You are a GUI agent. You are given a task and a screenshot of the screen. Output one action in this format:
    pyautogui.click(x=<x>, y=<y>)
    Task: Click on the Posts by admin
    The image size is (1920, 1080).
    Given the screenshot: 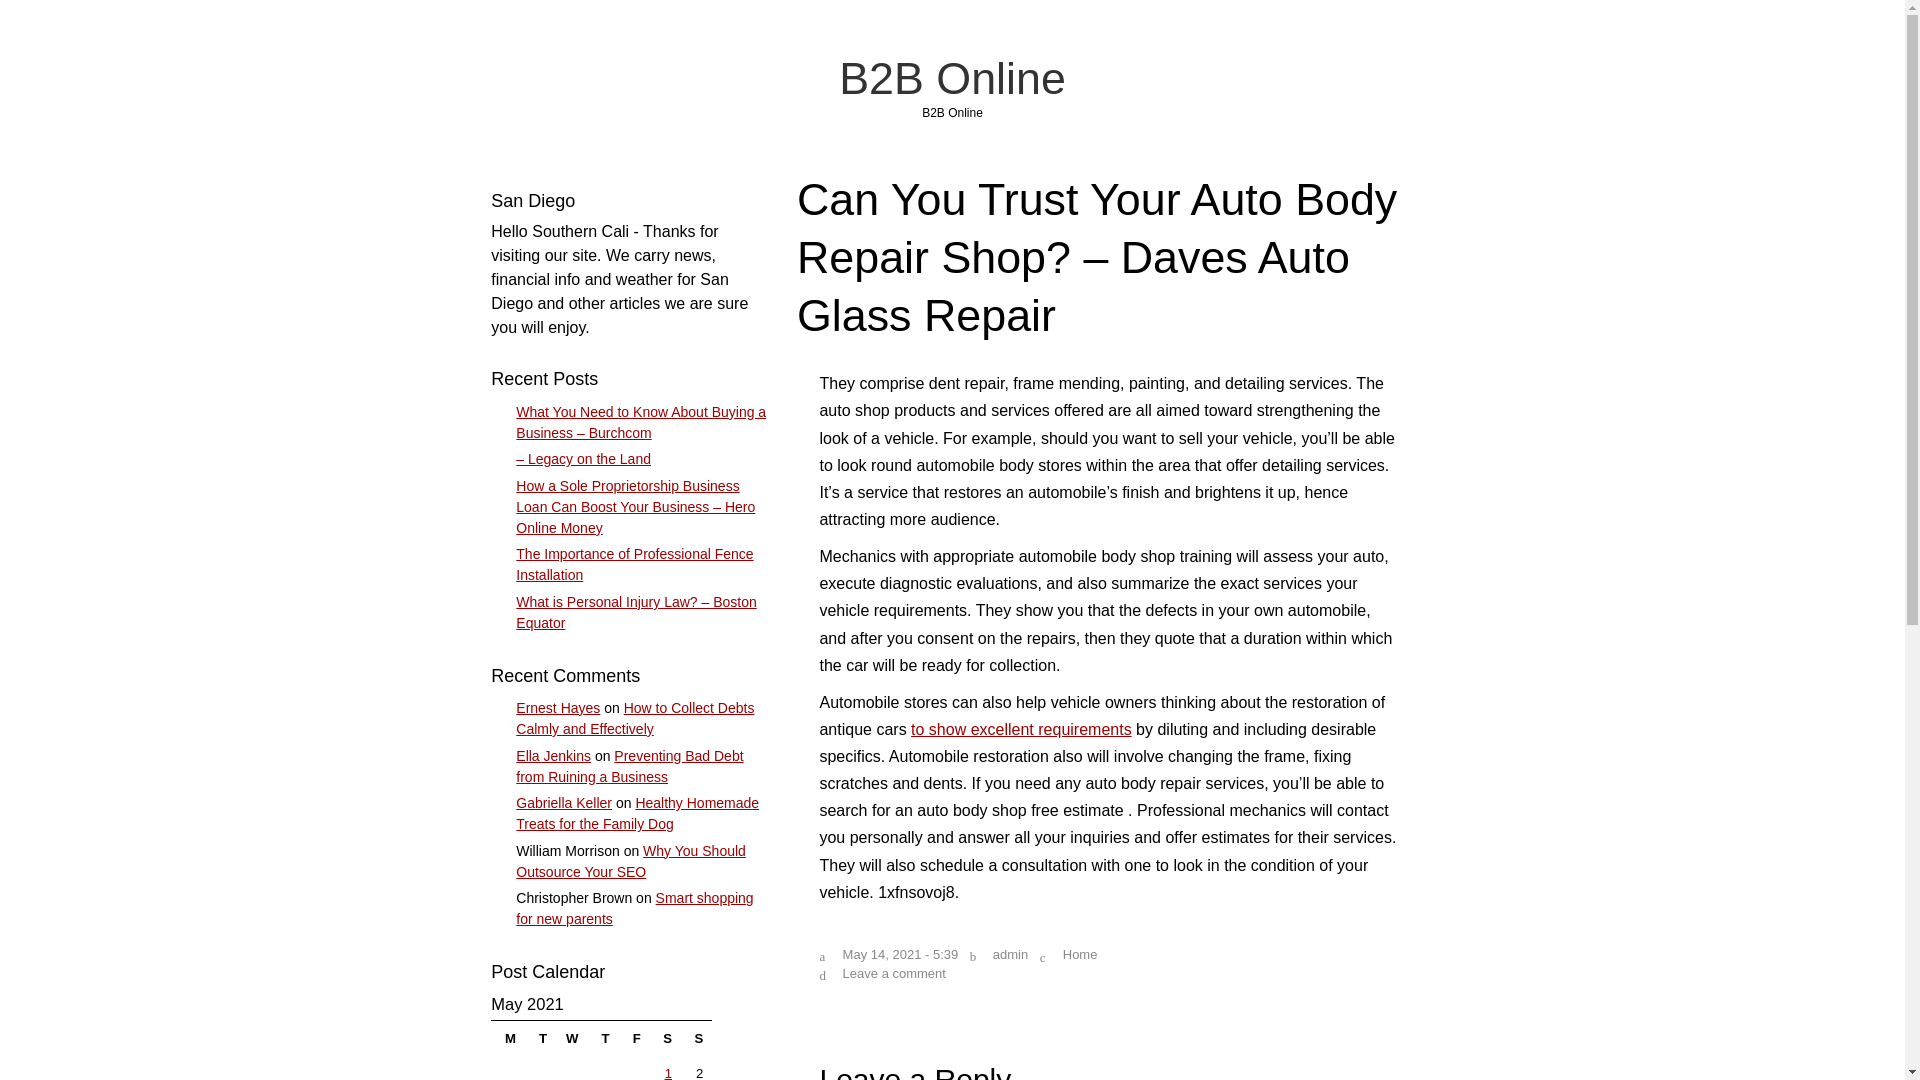 What is the action you would take?
    pyautogui.click(x=1010, y=954)
    